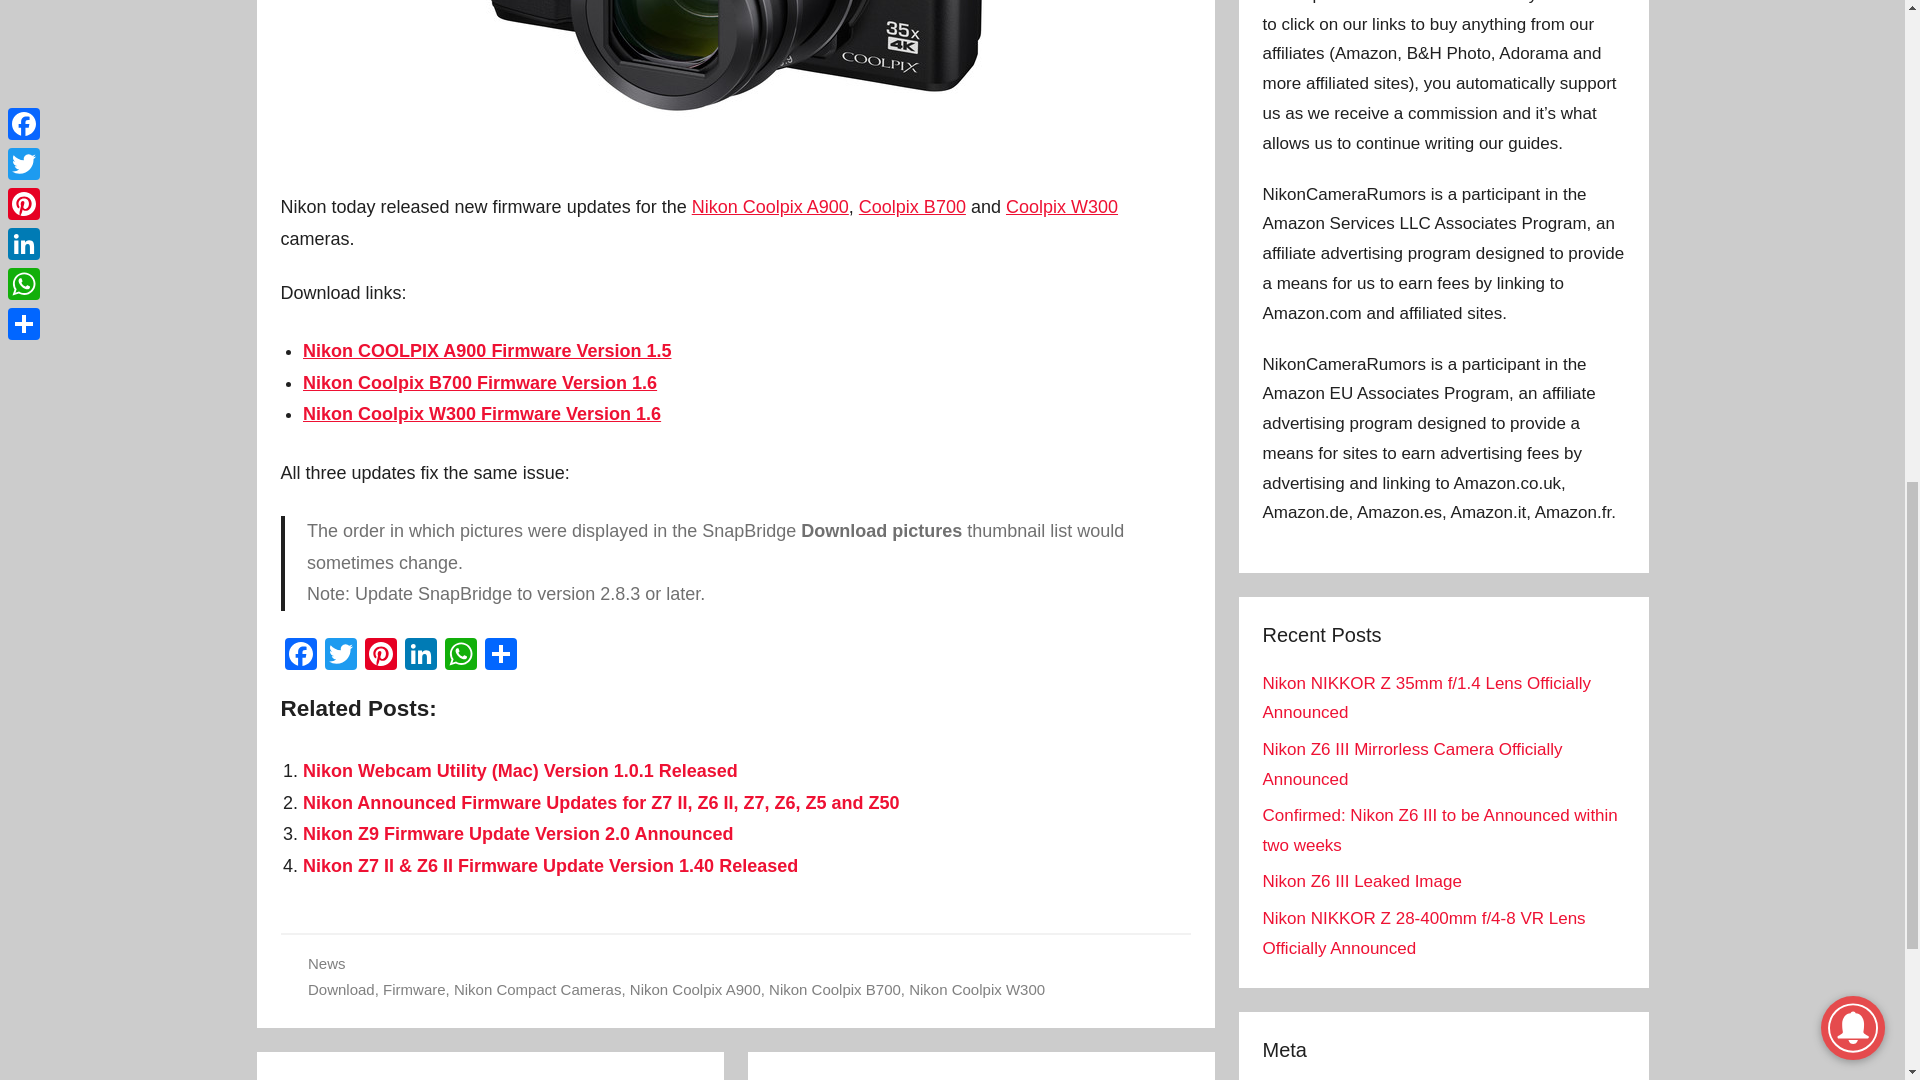 The height and width of the screenshot is (1080, 1920). I want to click on Nikon Coolpix W300 Firmware Version 1.6, so click(482, 414).